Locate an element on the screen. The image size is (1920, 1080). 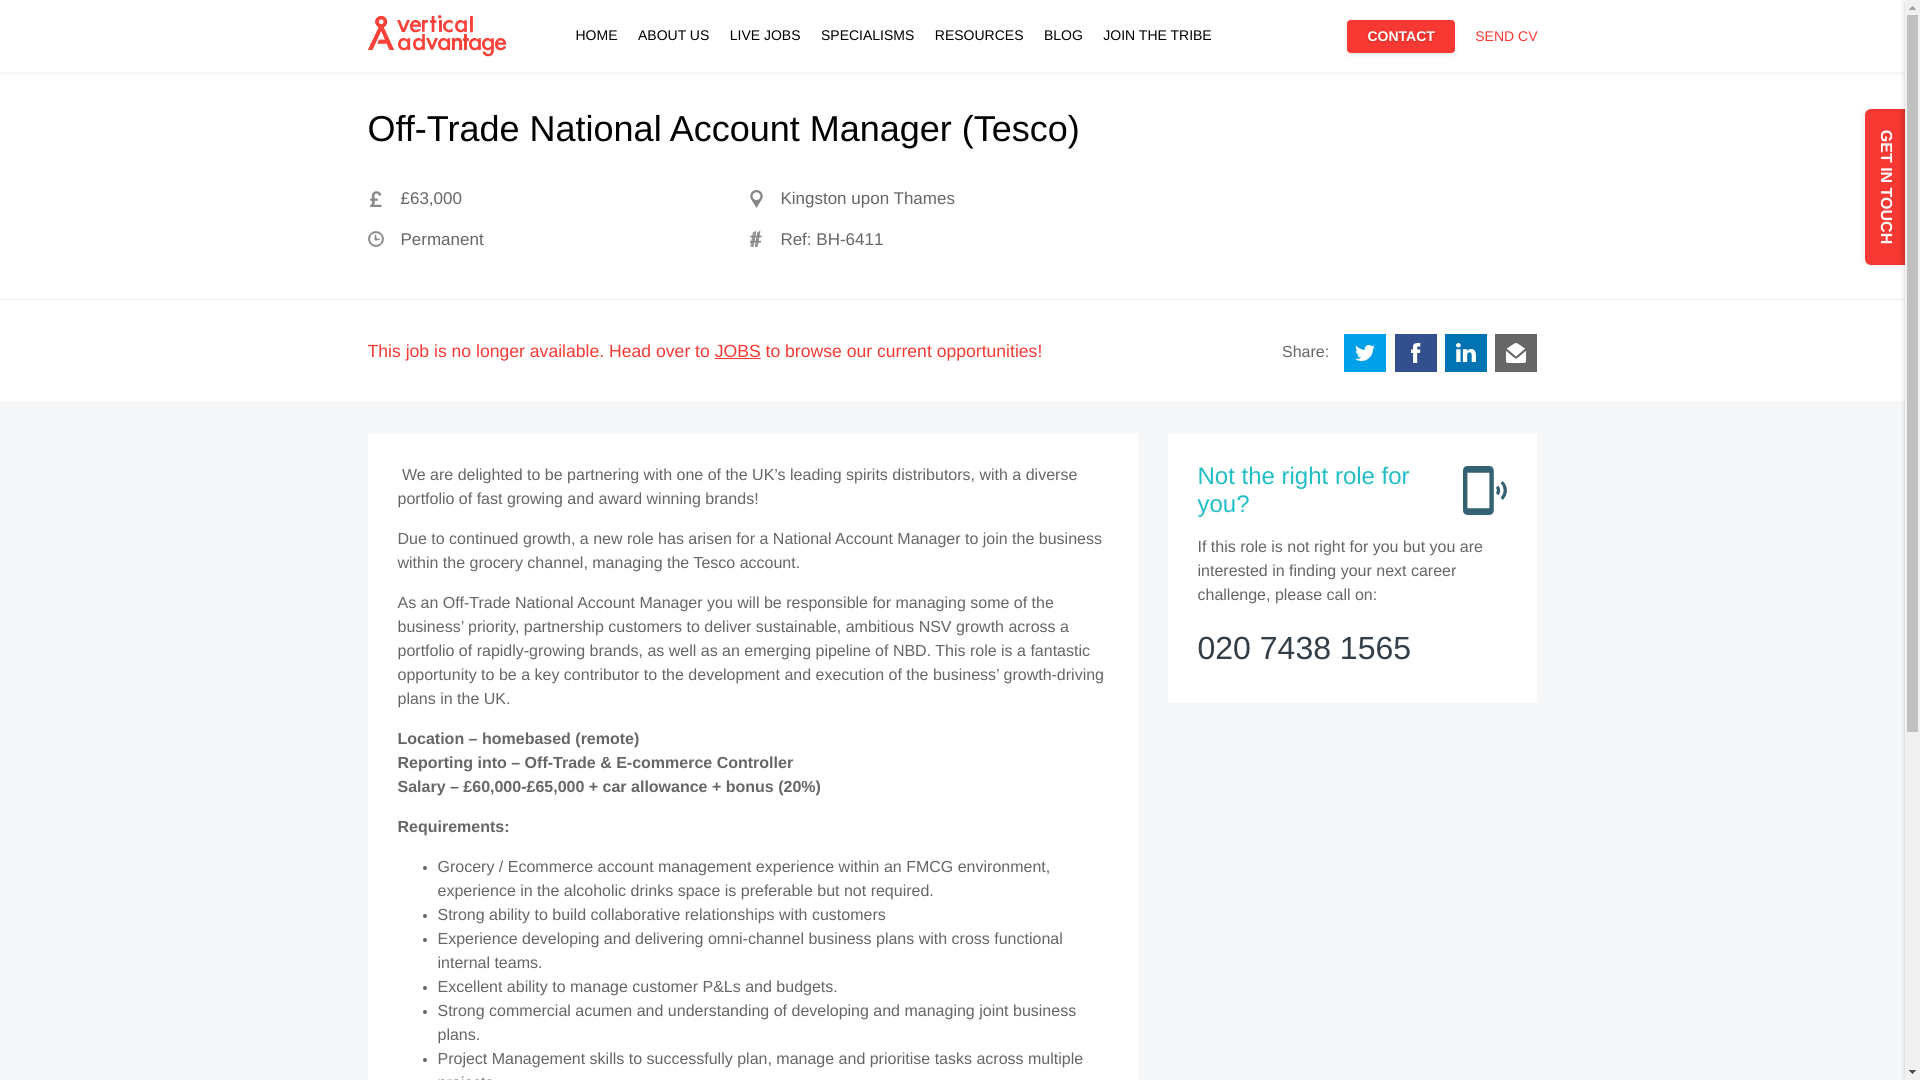
Share on Facebook is located at coordinates (1416, 352).